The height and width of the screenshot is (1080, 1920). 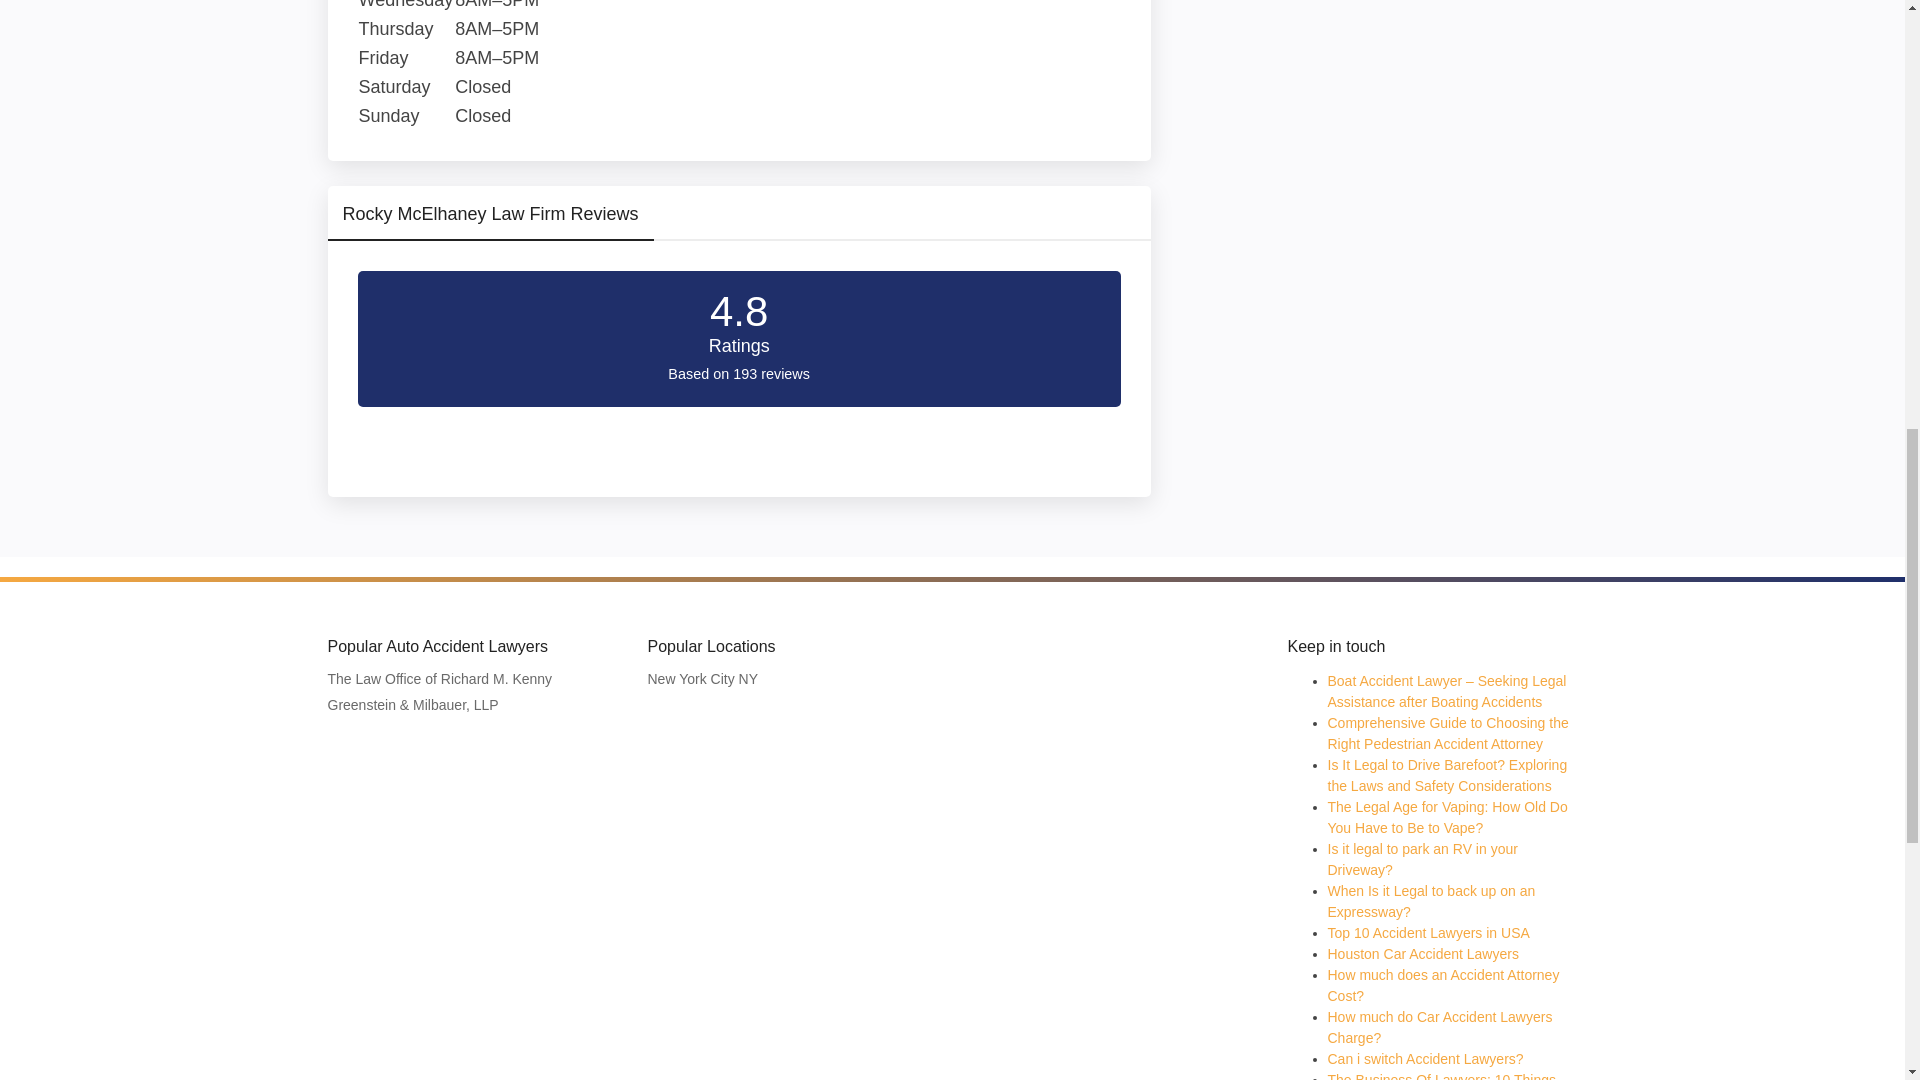 What do you see at coordinates (1423, 860) in the screenshot?
I see `Is it legal to park an RV in your Driveway?` at bounding box center [1423, 860].